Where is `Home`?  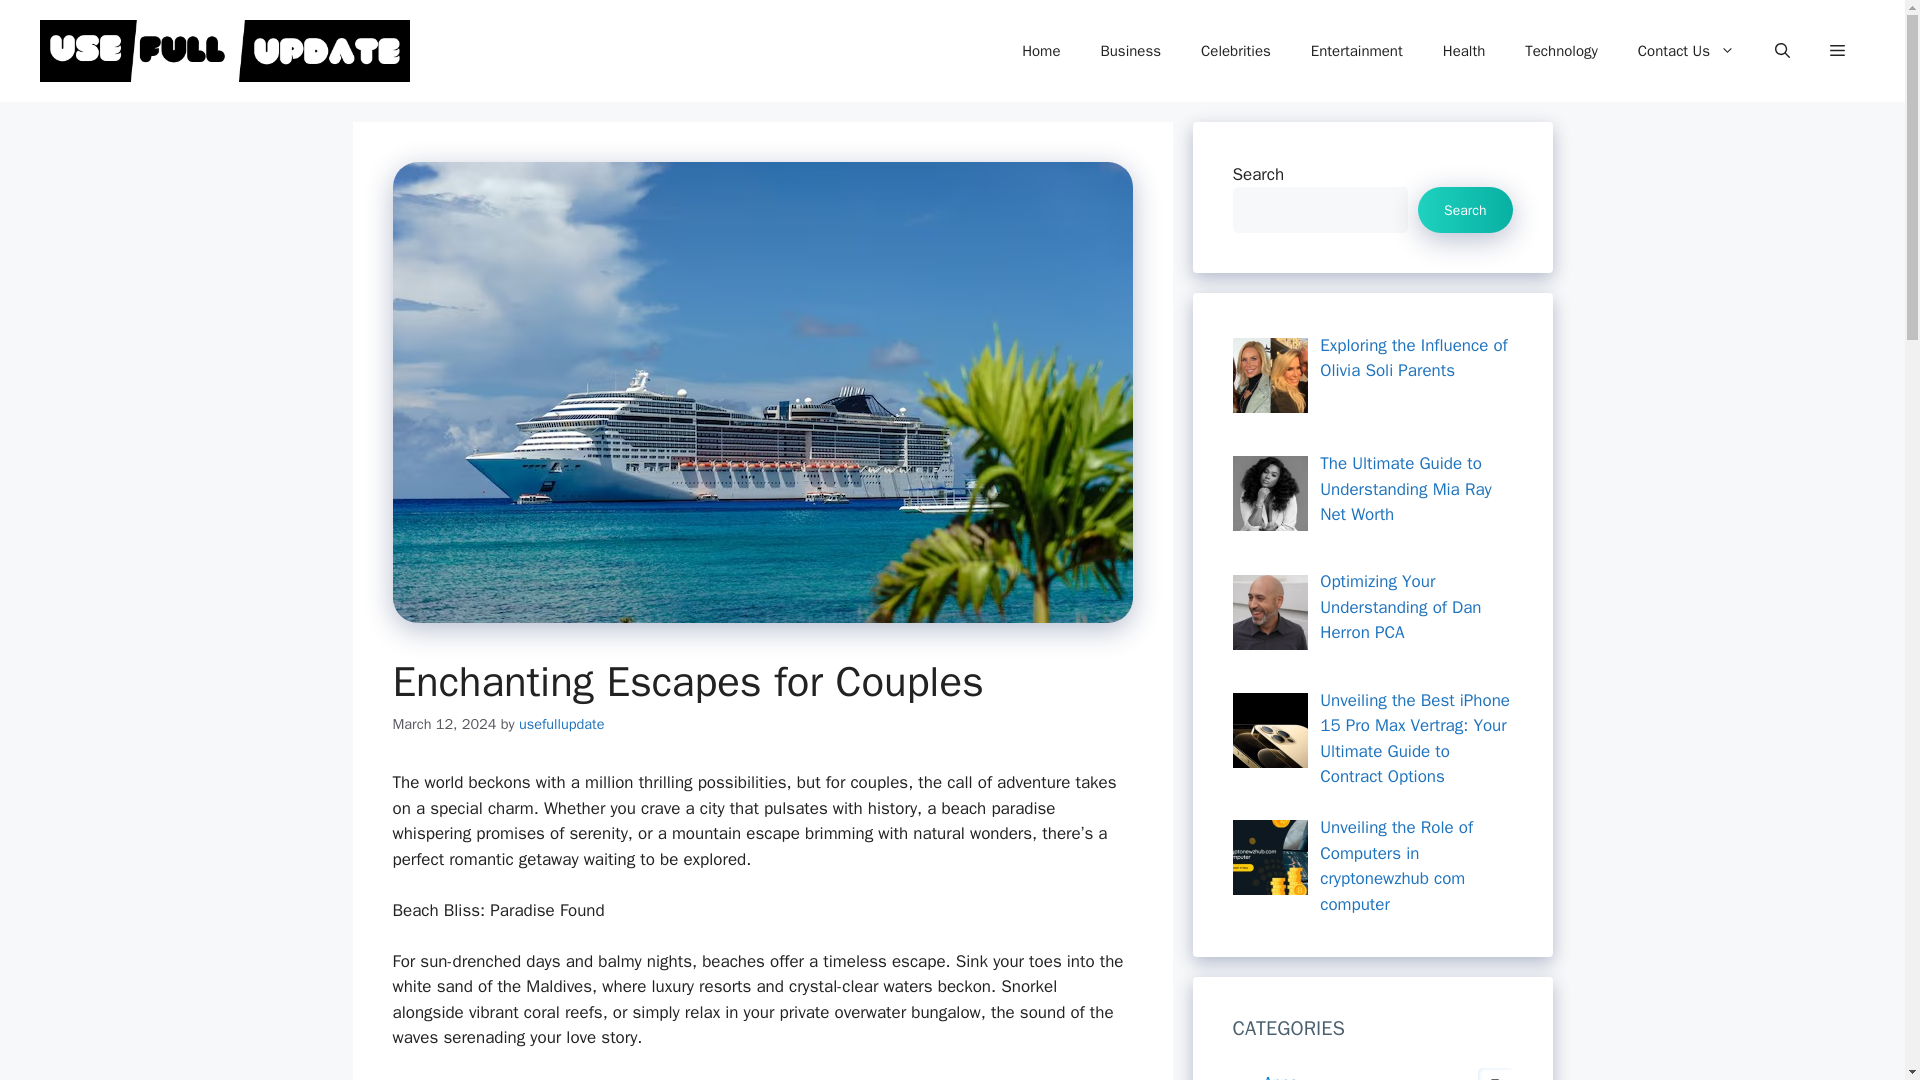
Home is located at coordinates (1040, 50).